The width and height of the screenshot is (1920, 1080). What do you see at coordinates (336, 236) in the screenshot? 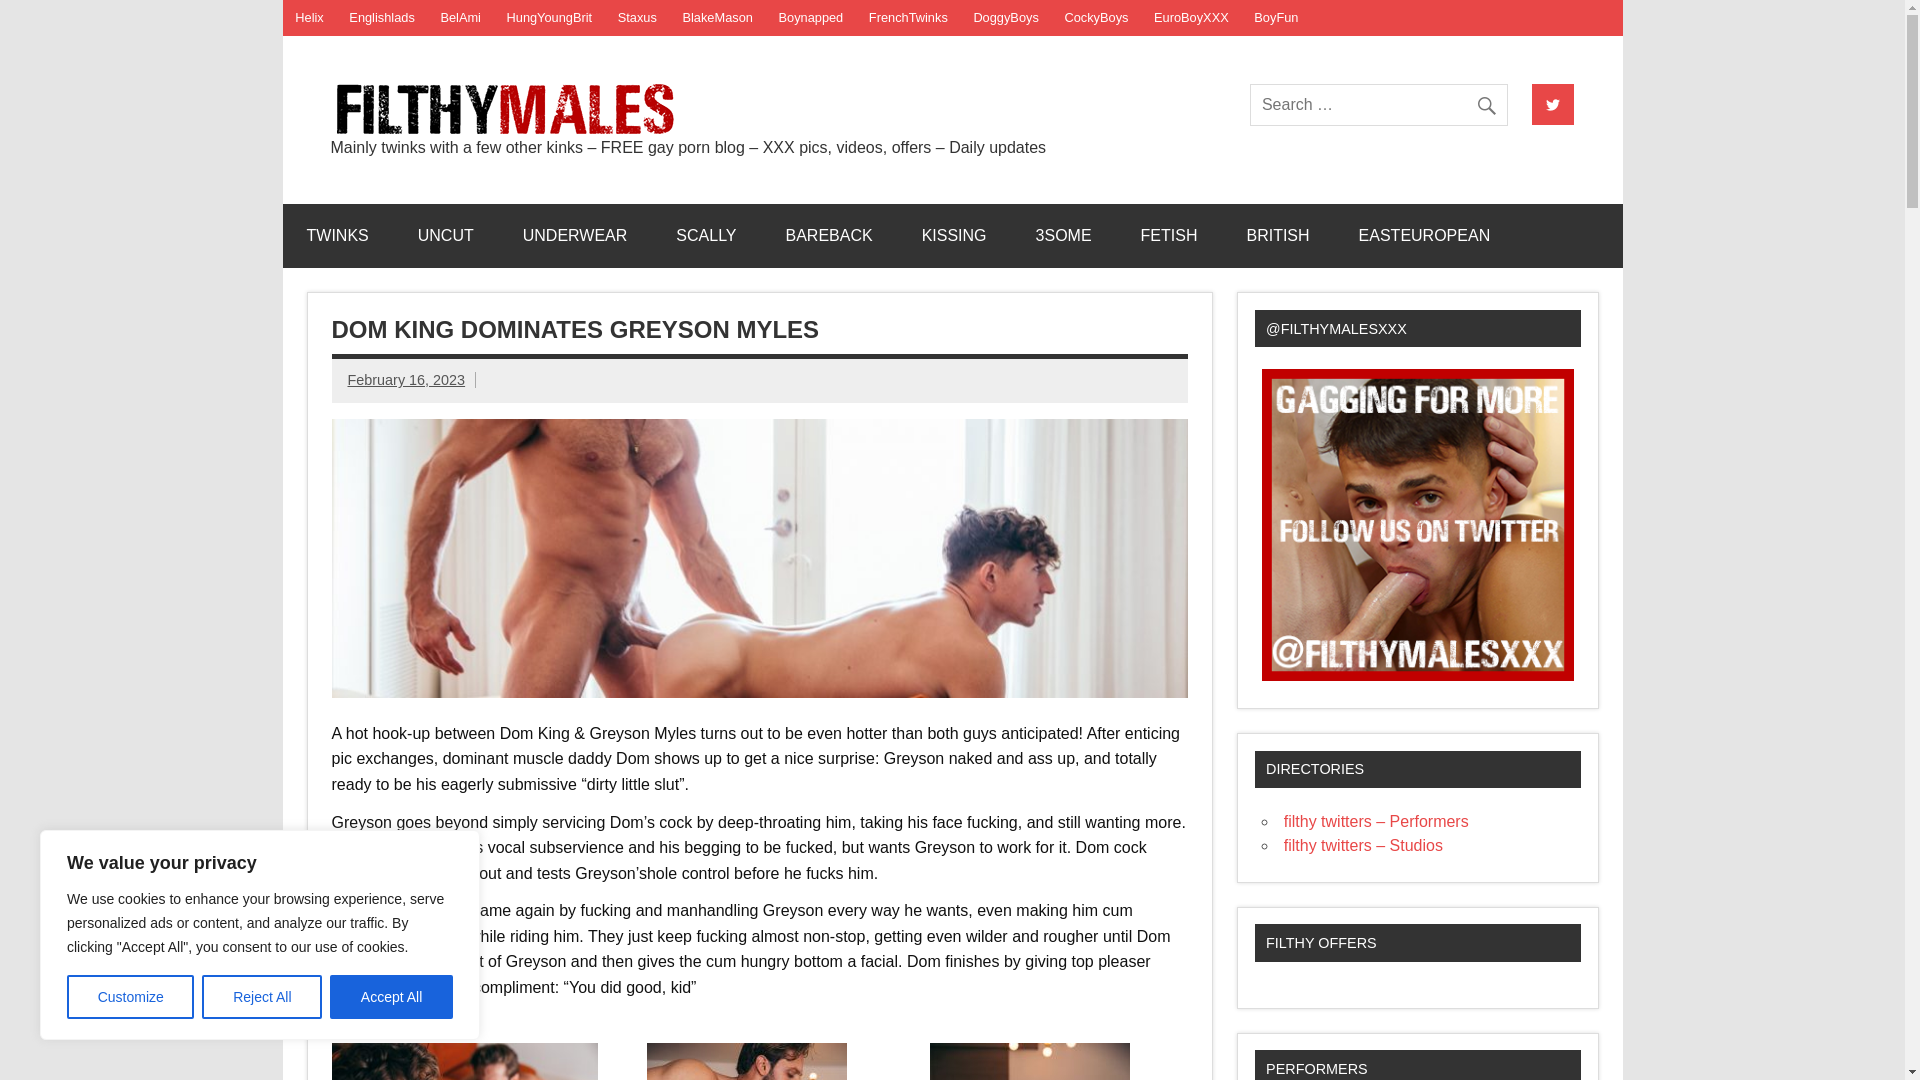
I see `TWINKS` at bounding box center [336, 236].